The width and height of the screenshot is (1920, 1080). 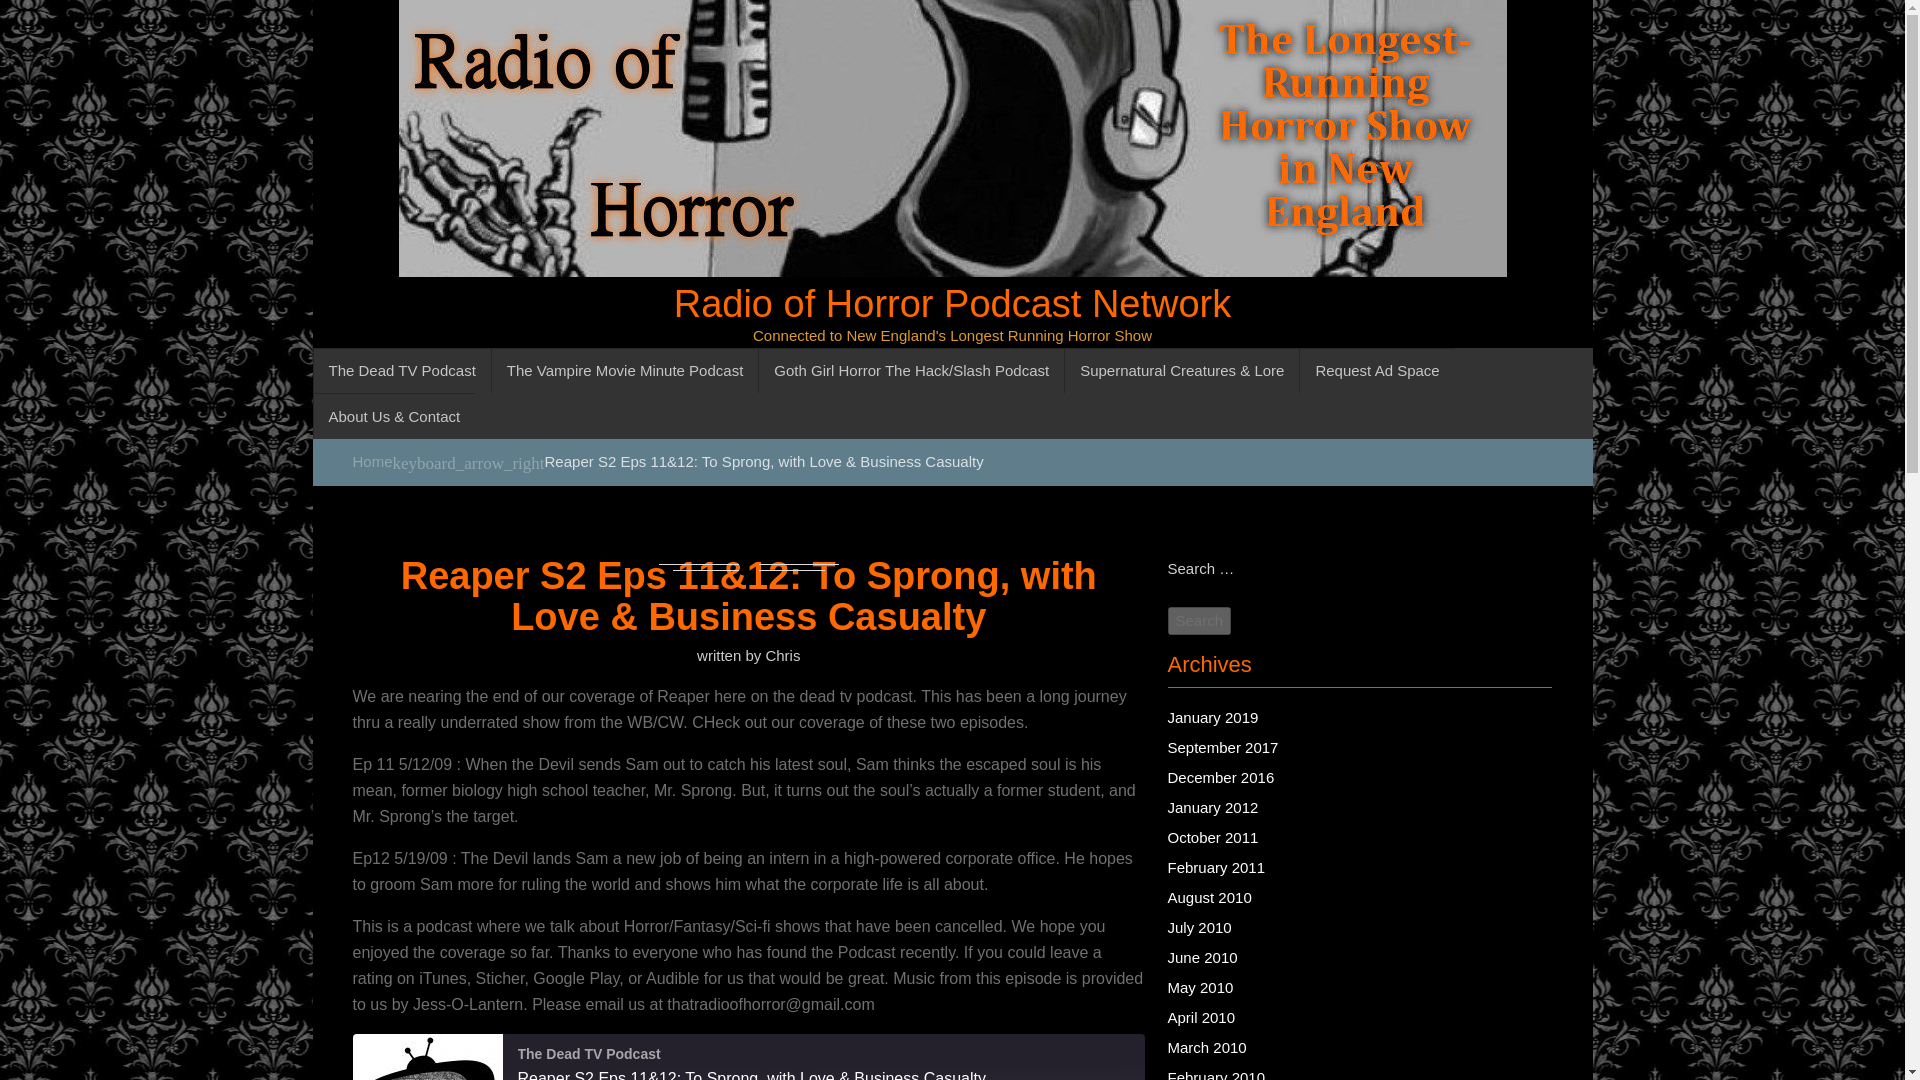 What do you see at coordinates (1200, 621) in the screenshot?
I see `Search` at bounding box center [1200, 621].